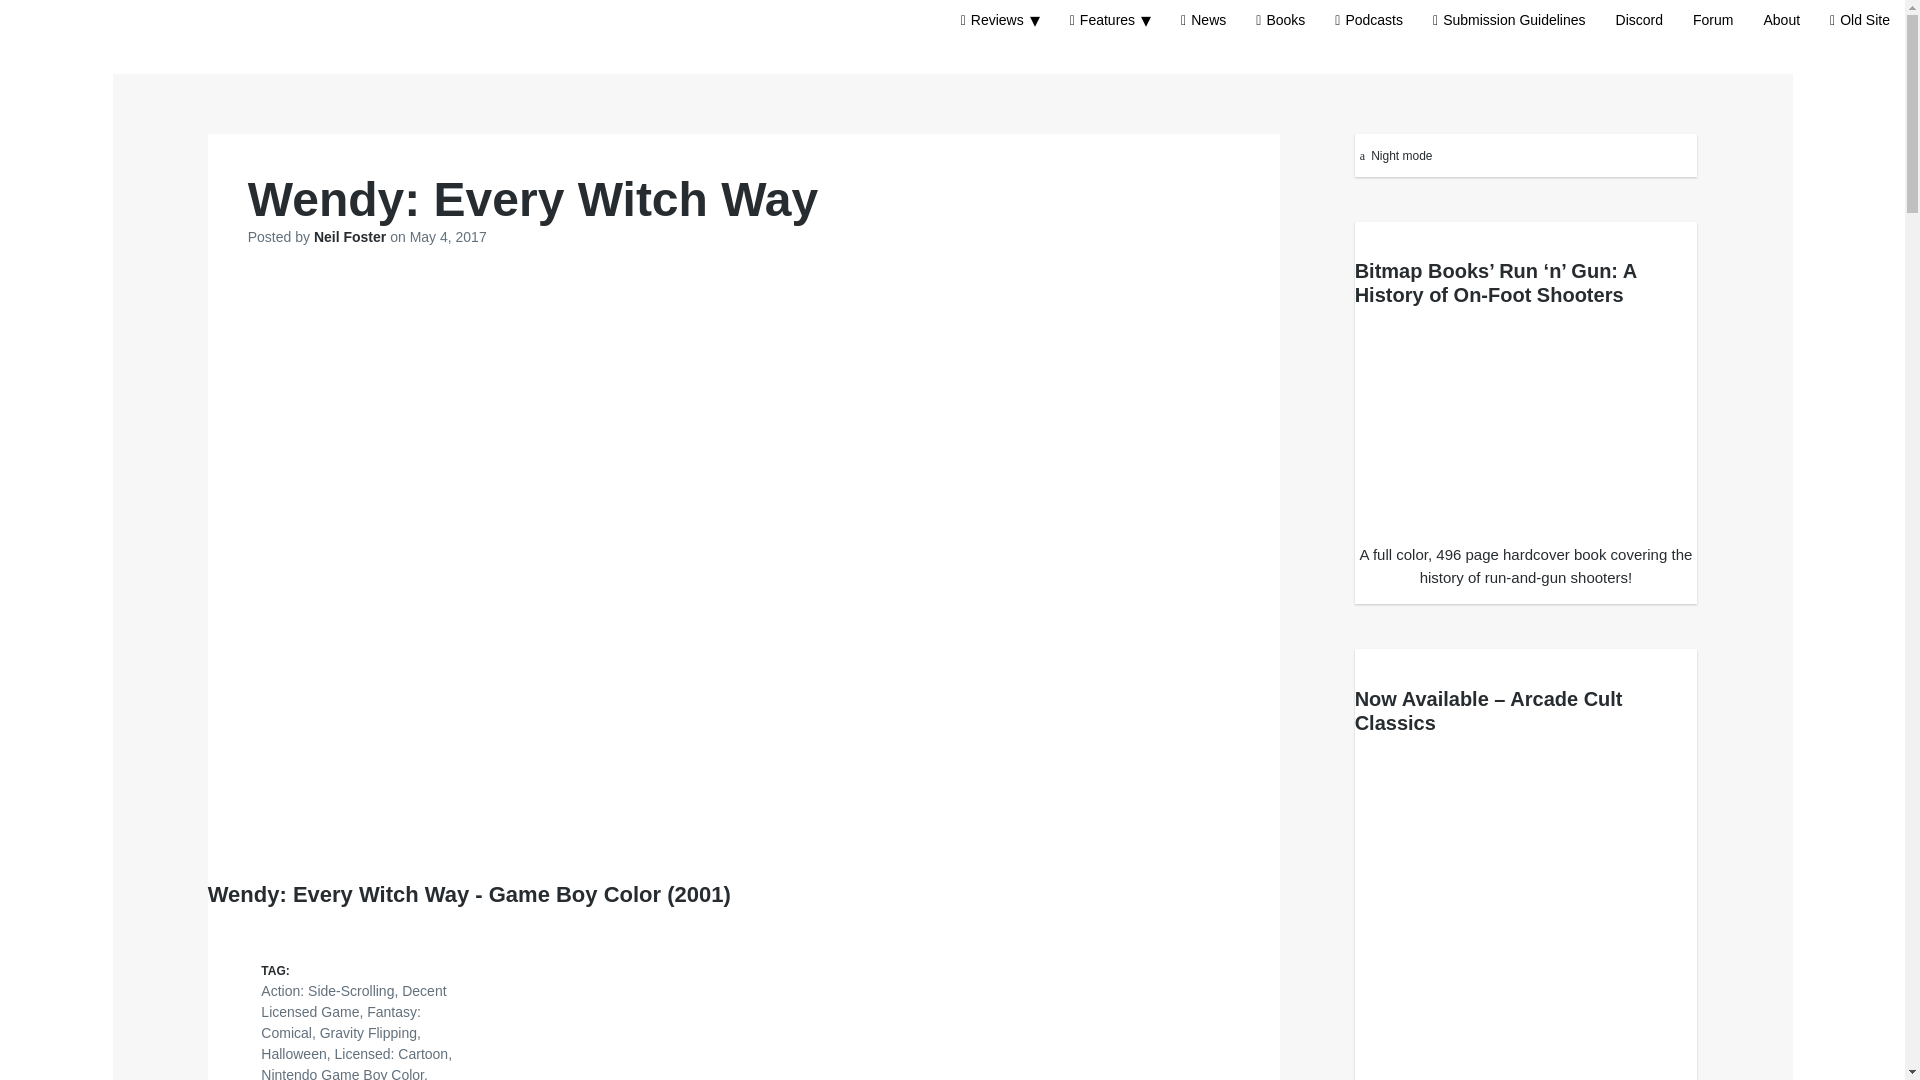 Image resolution: width=1920 pixels, height=1080 pixels. I want to click on Decent Licensed Game, so click(353, 1000).